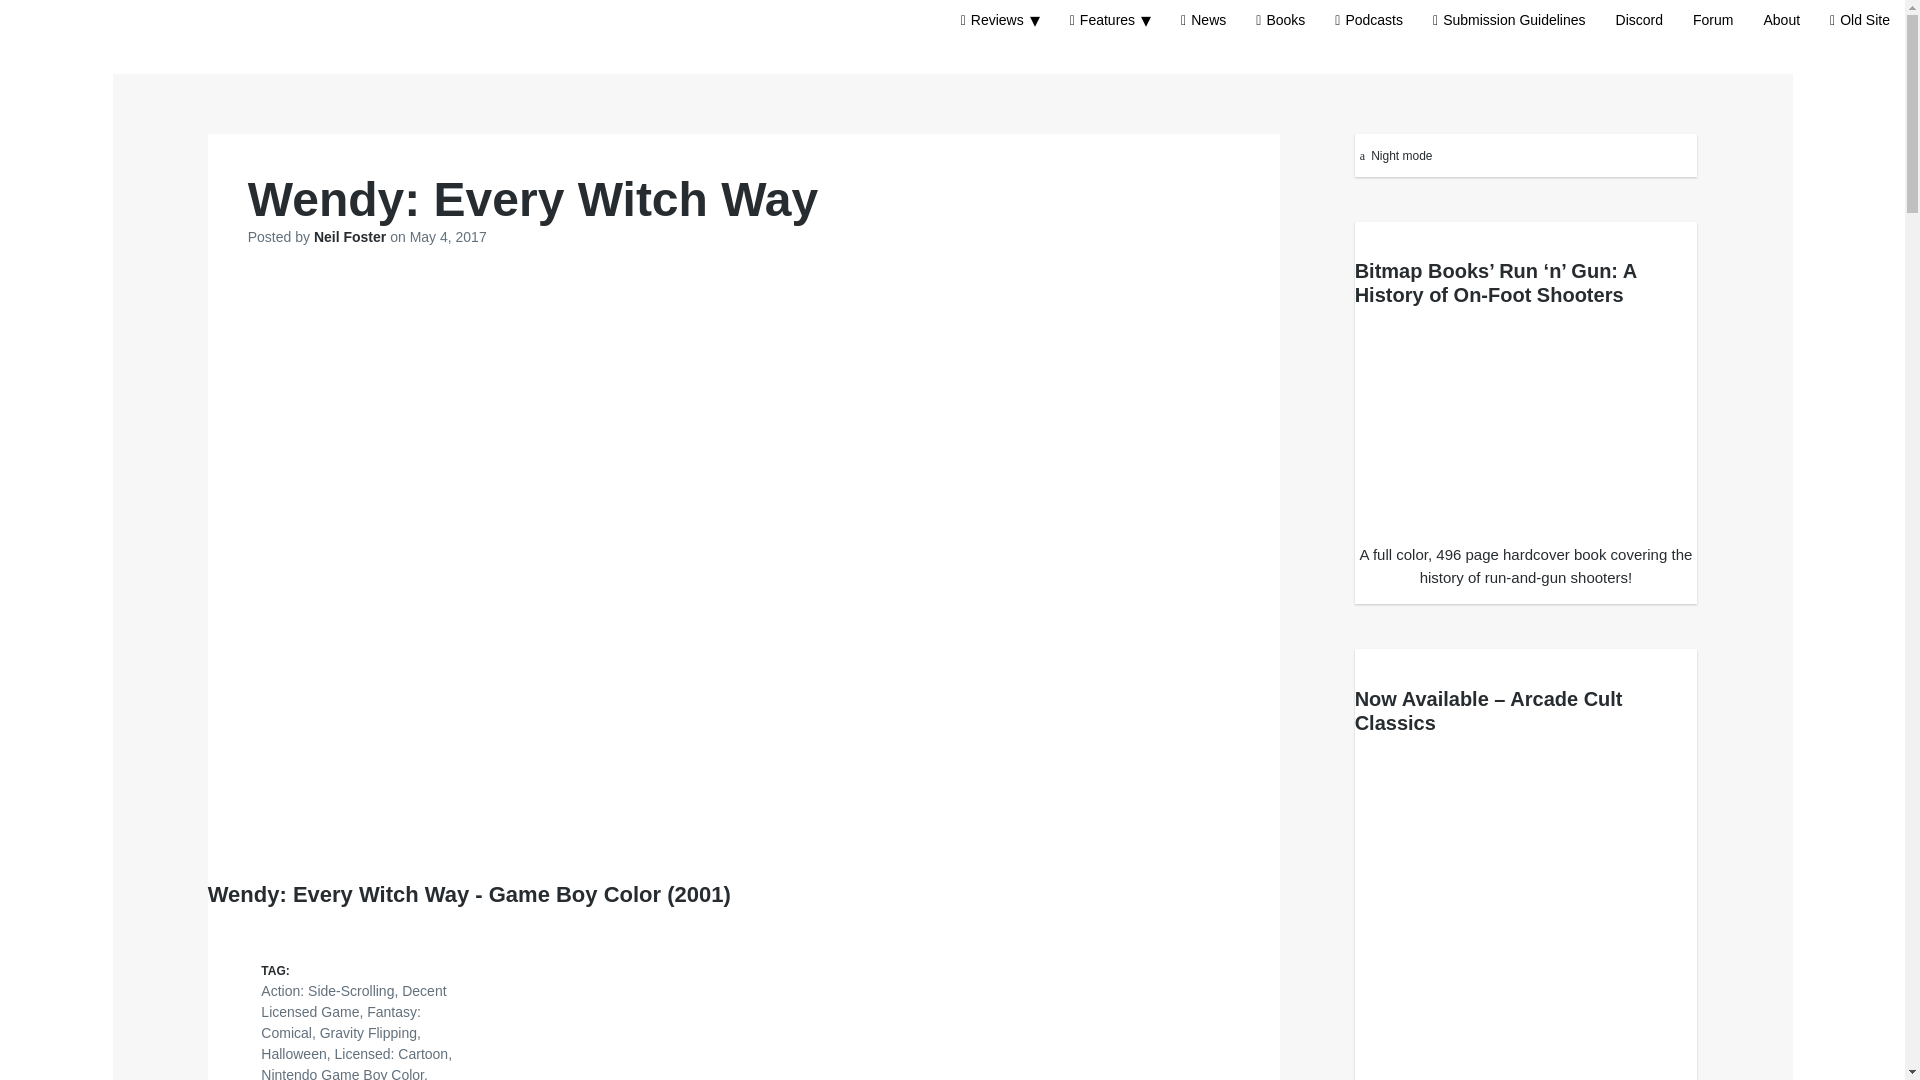 Image resolution: width=1920 pixels, height=1080 pixels. I want to click on Decent Licensed Game, so click(353, 1000).